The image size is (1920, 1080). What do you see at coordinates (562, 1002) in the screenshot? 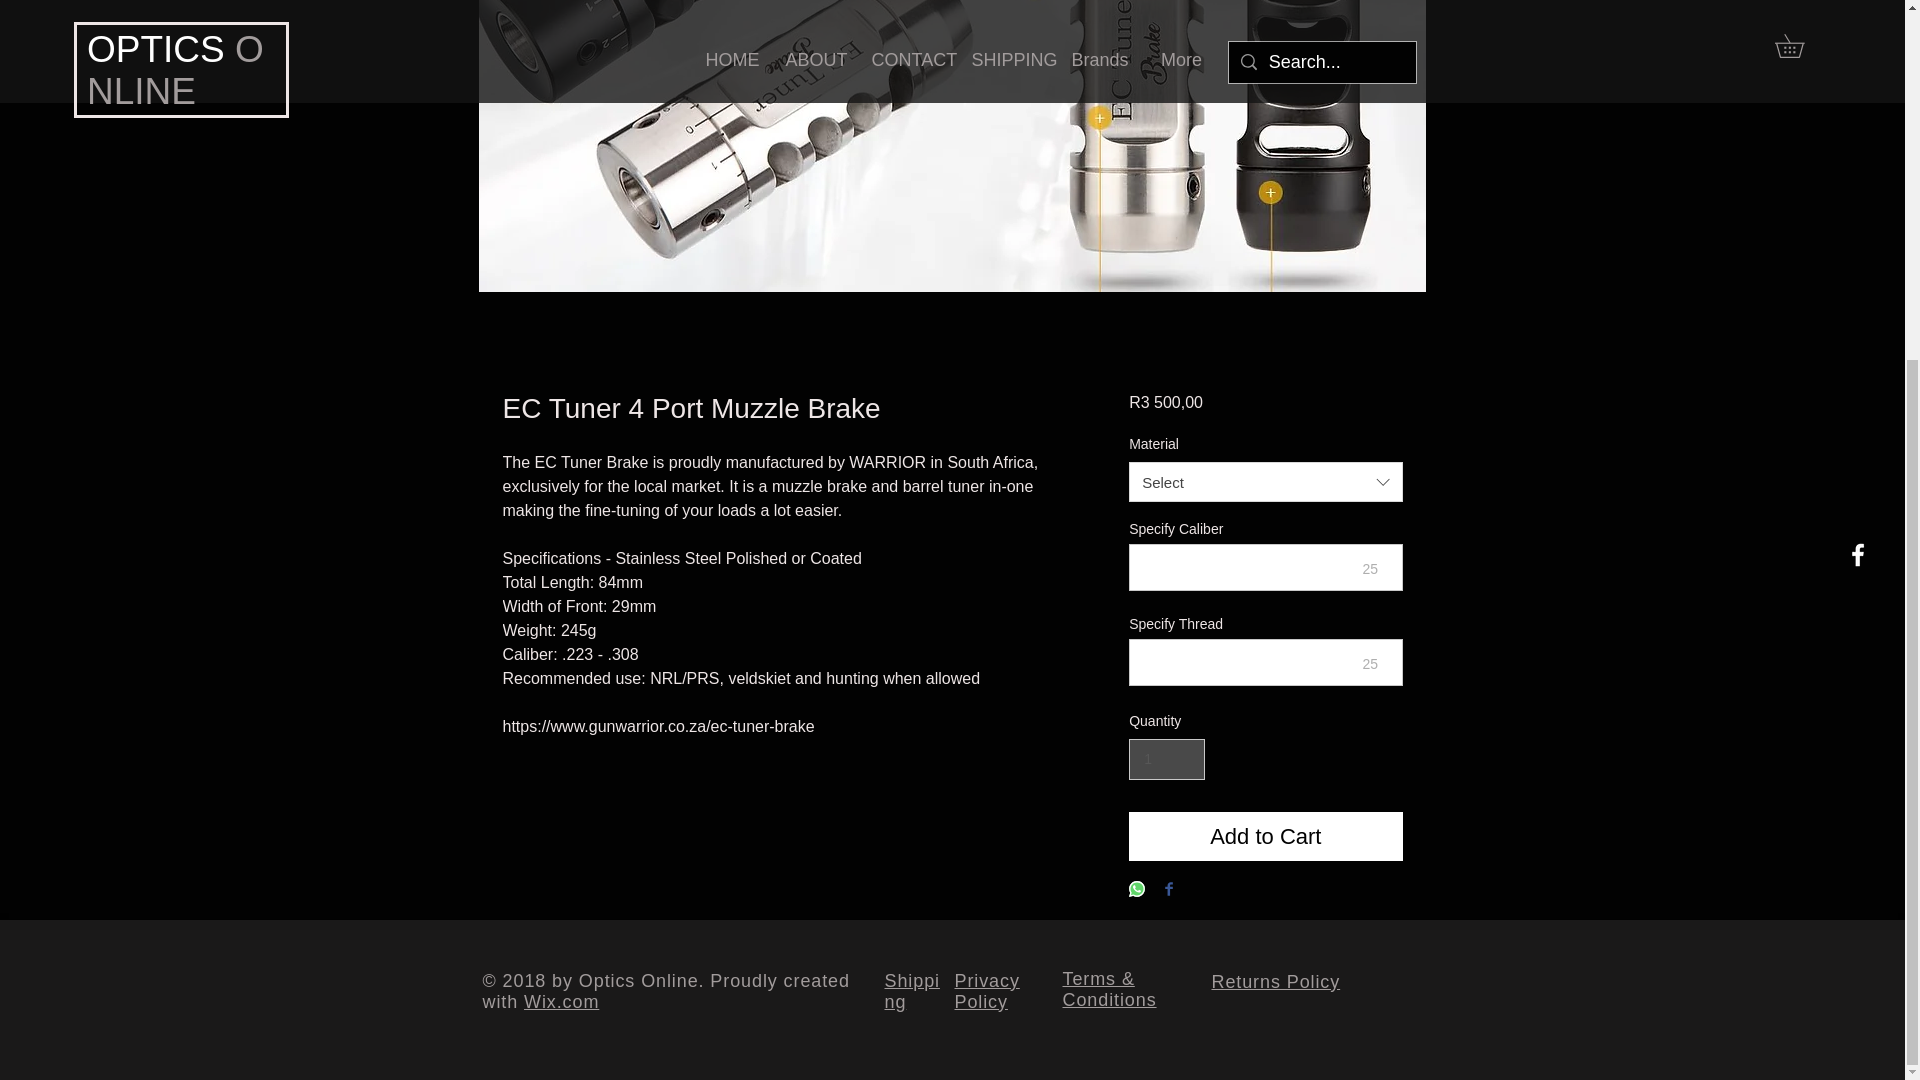
I see `Wix.com` at bounding box center [562, 1002].